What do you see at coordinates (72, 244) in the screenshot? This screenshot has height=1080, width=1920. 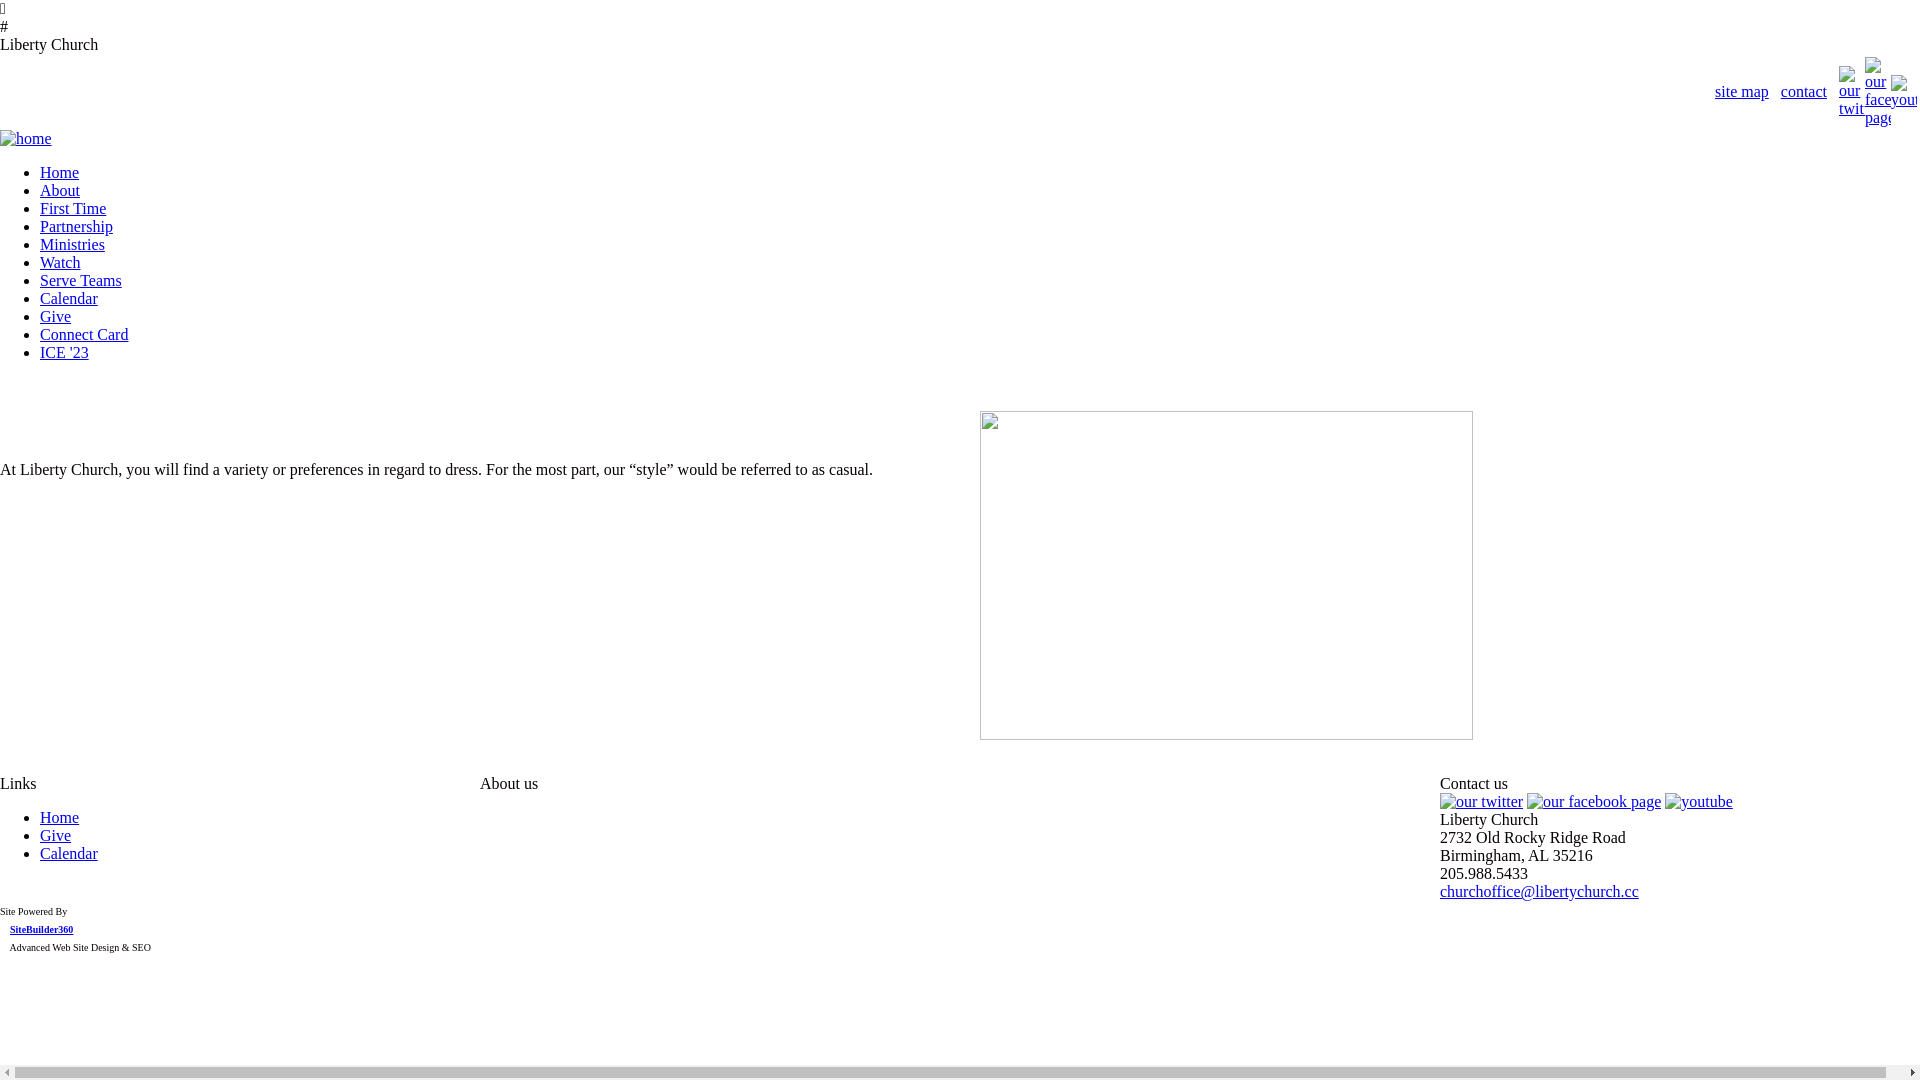 I see `Ministries` at bounding box center [72, 244].